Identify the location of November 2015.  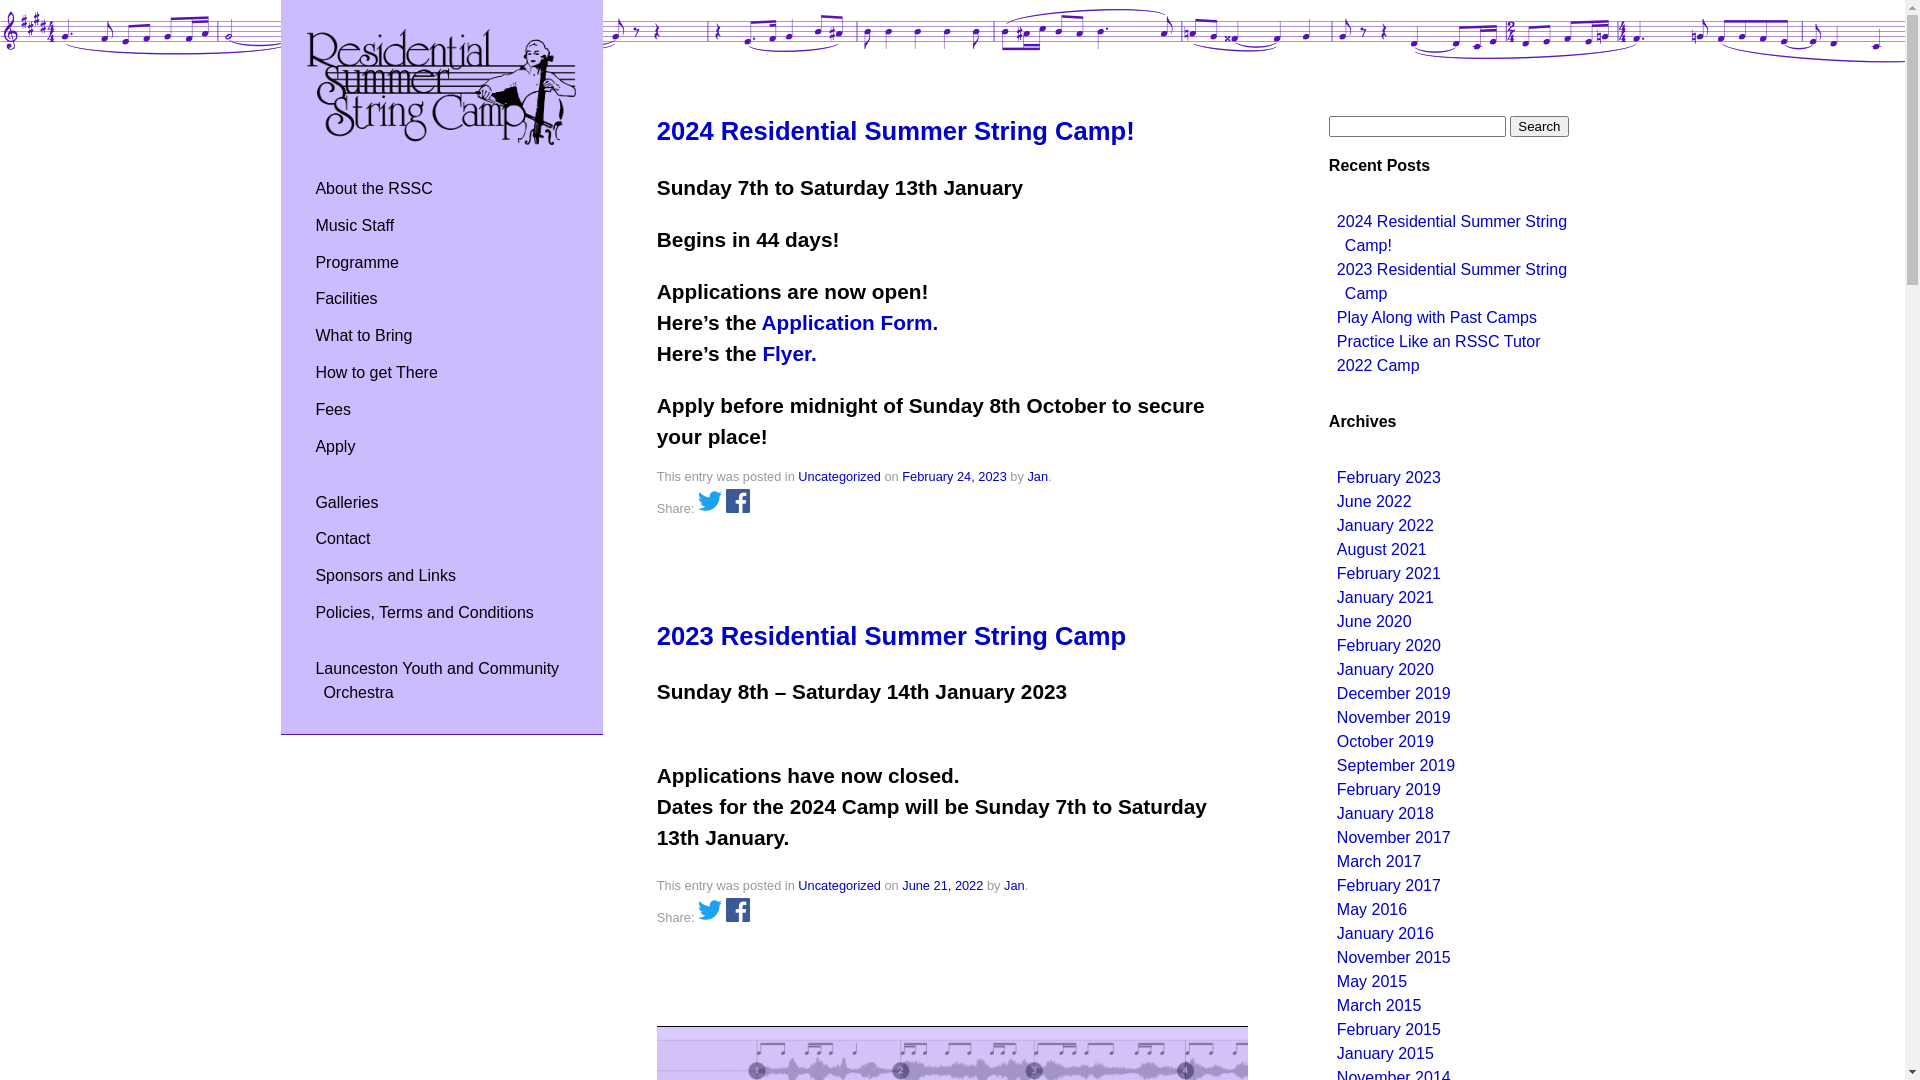
(1394, 958).